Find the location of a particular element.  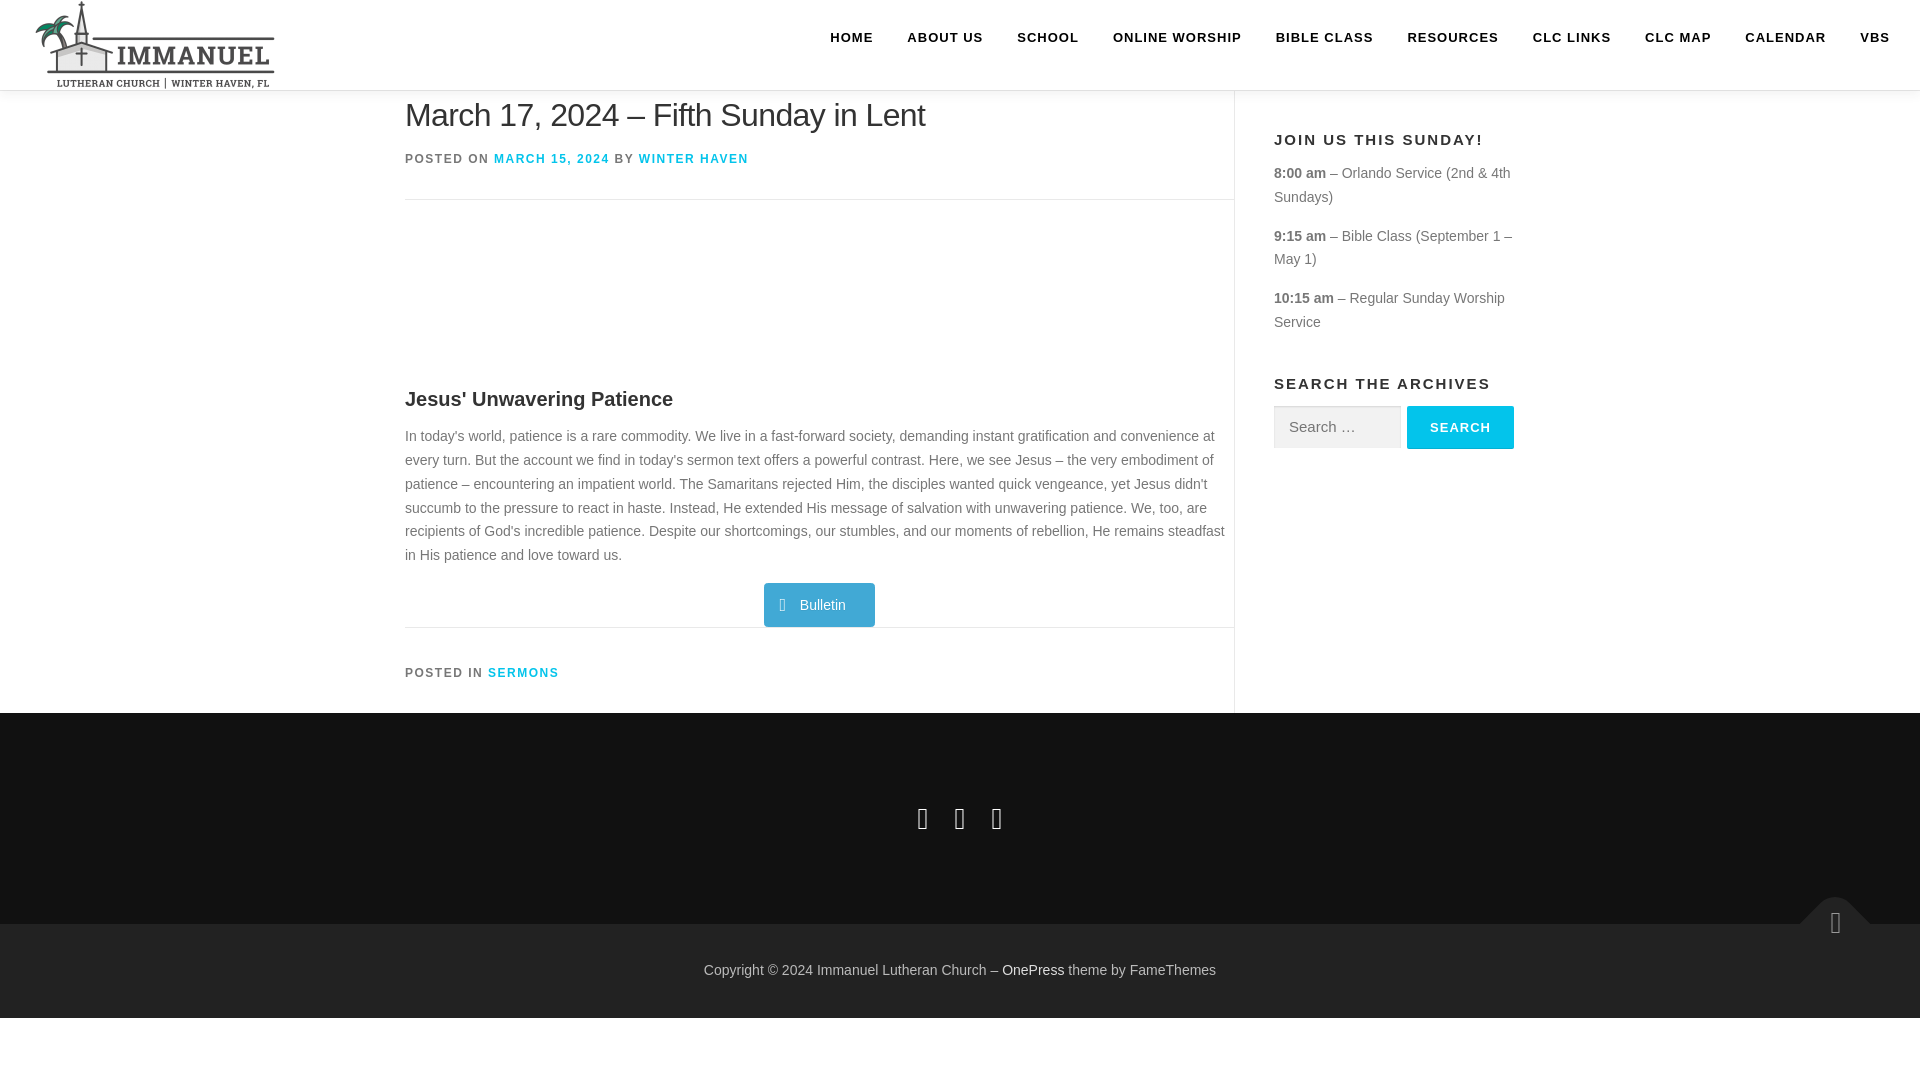

RESOURCES is located at coordinates (1452, 37).